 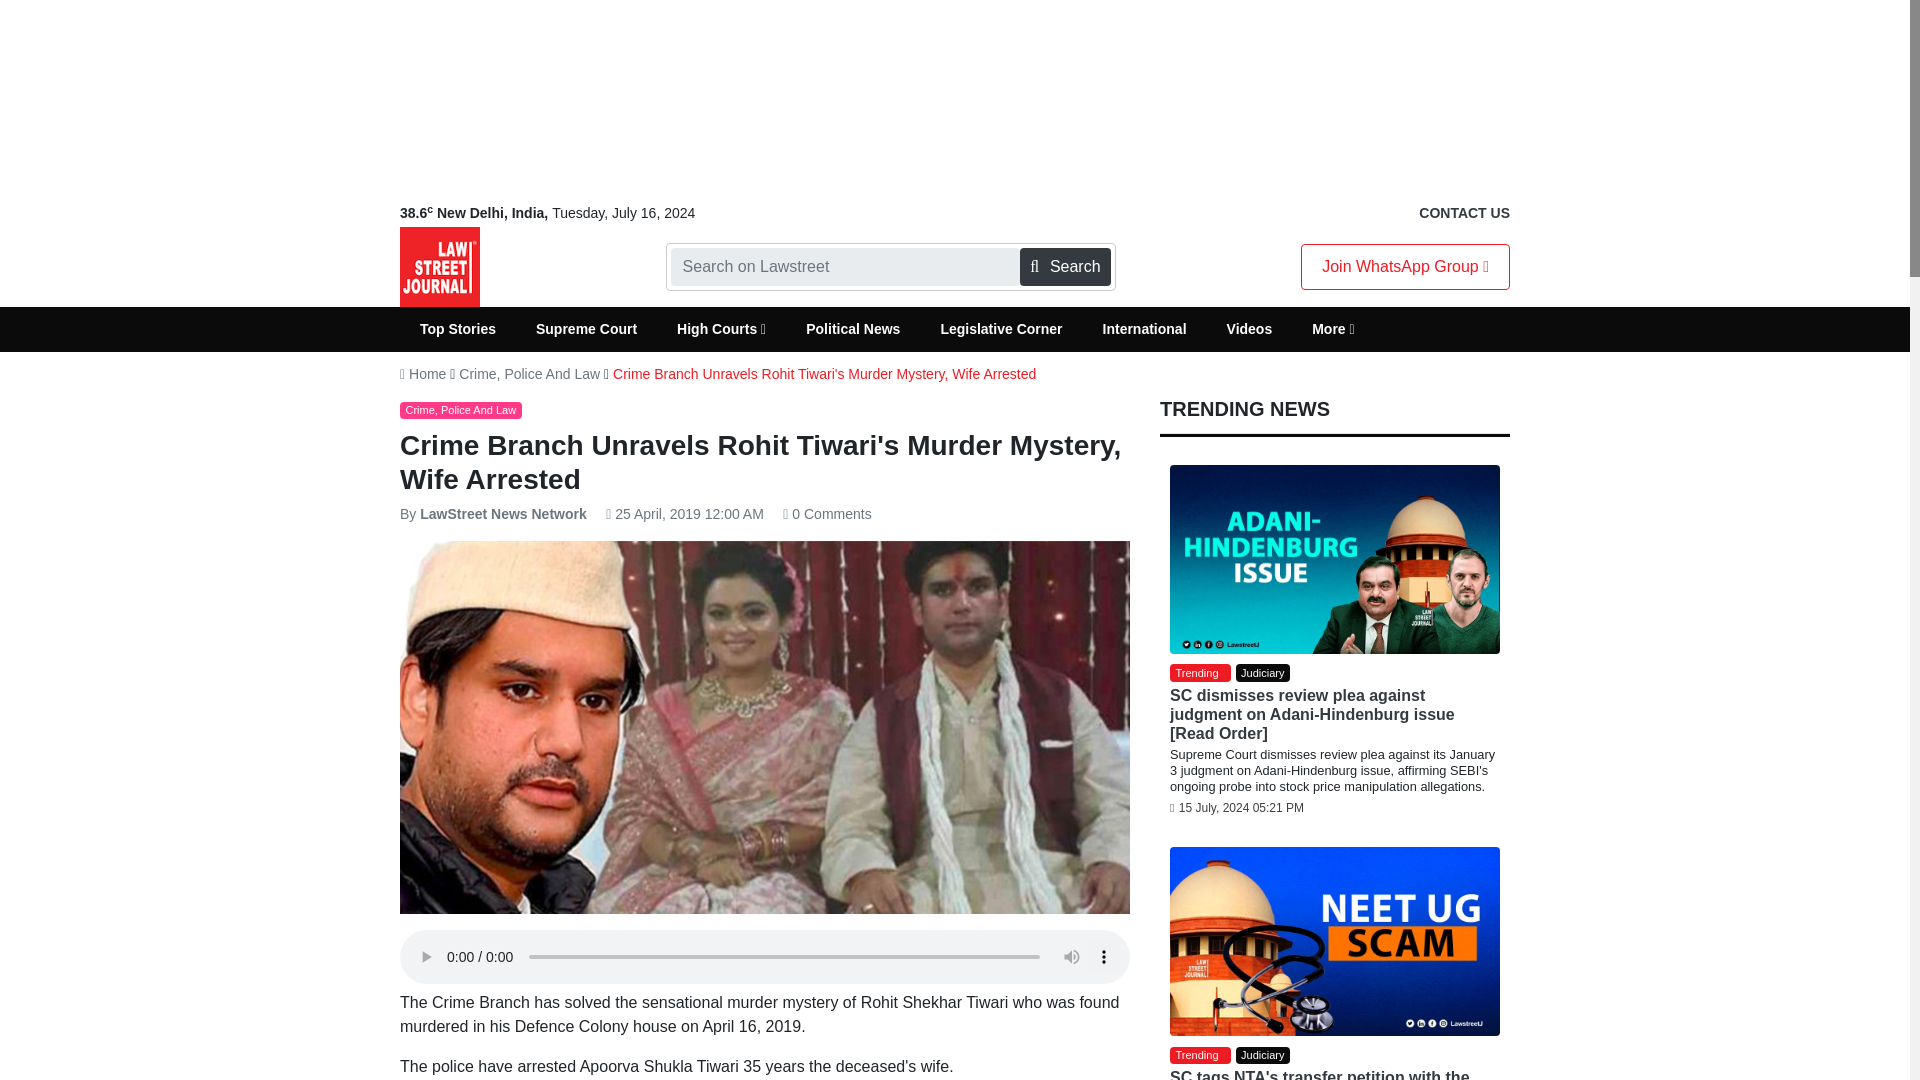 I want to click on More, so click(x=1333, y=329).